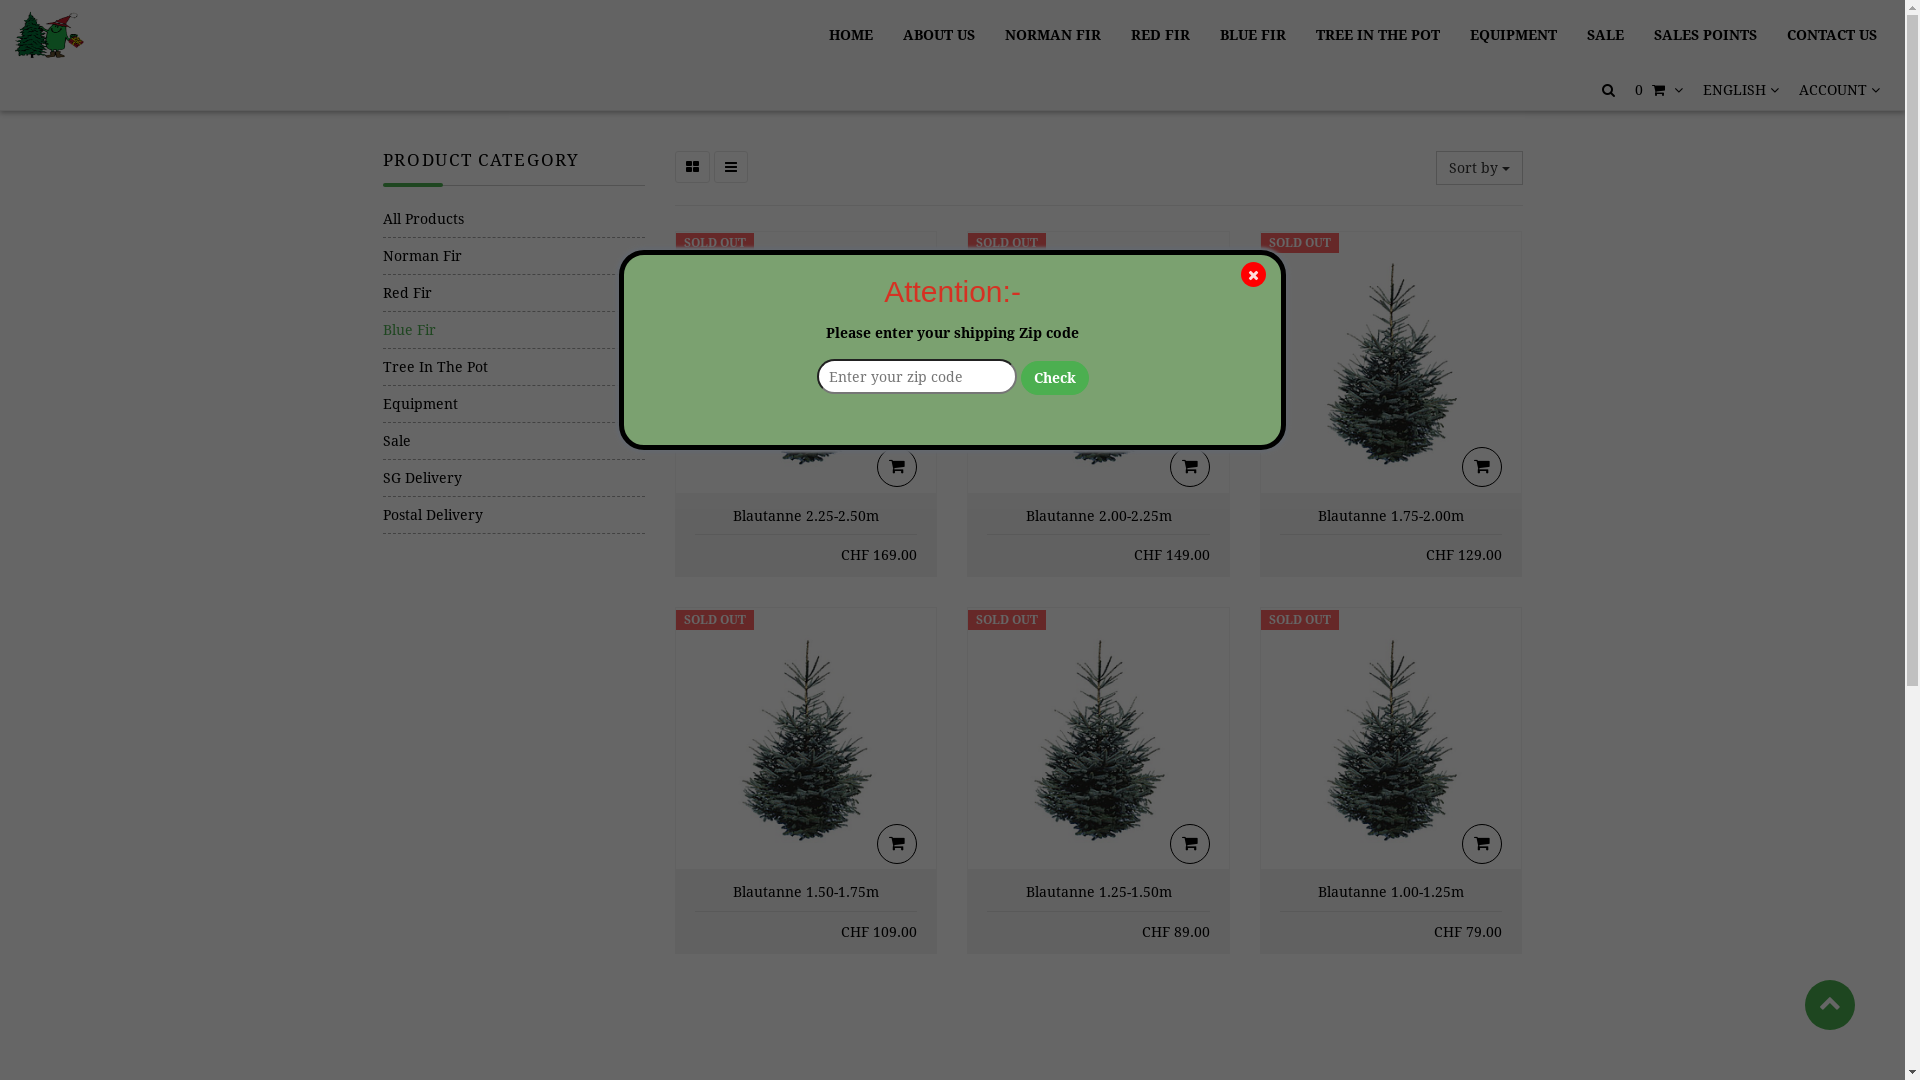 This screenshot has height=1080, width=1920. I want to click on TREE IN THE POT, so click(1378, 35).